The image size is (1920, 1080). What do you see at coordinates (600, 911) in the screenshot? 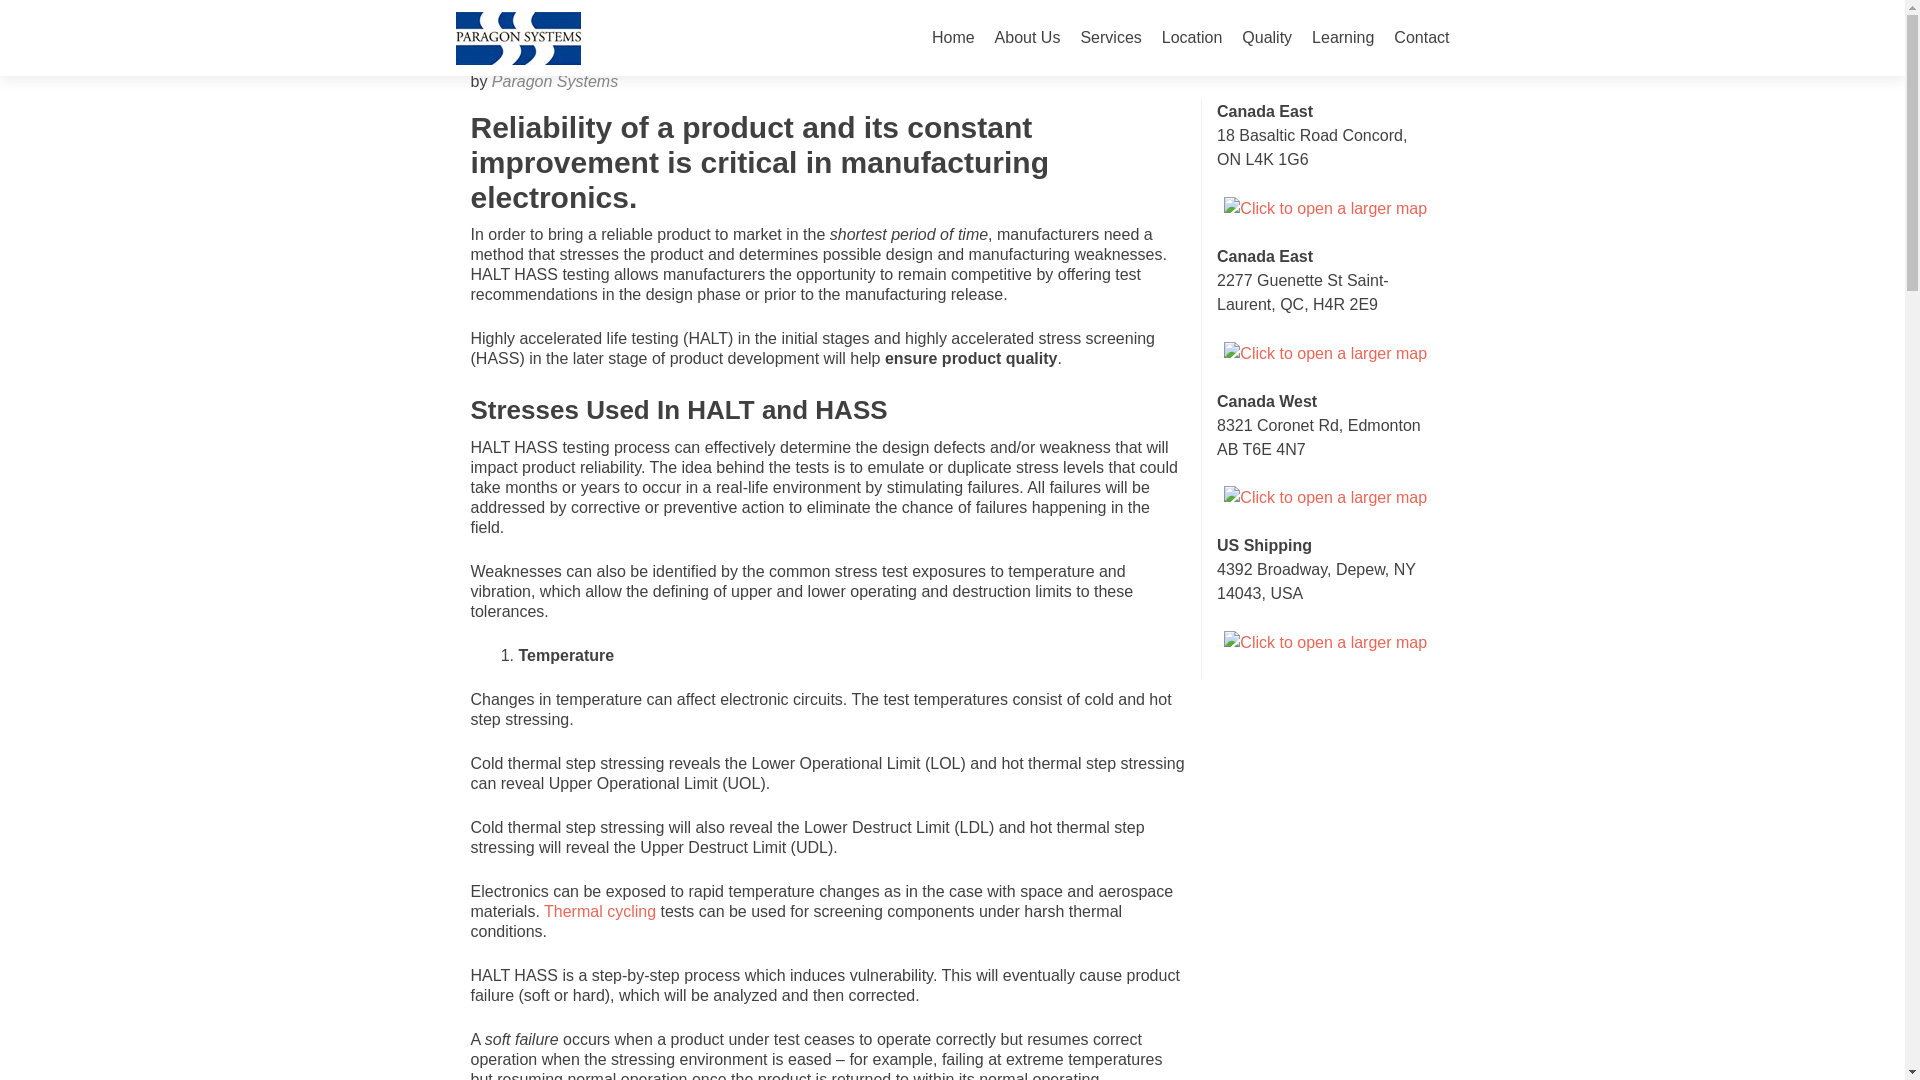
I see `Thermal cycling` at bounding box center [600, 911].